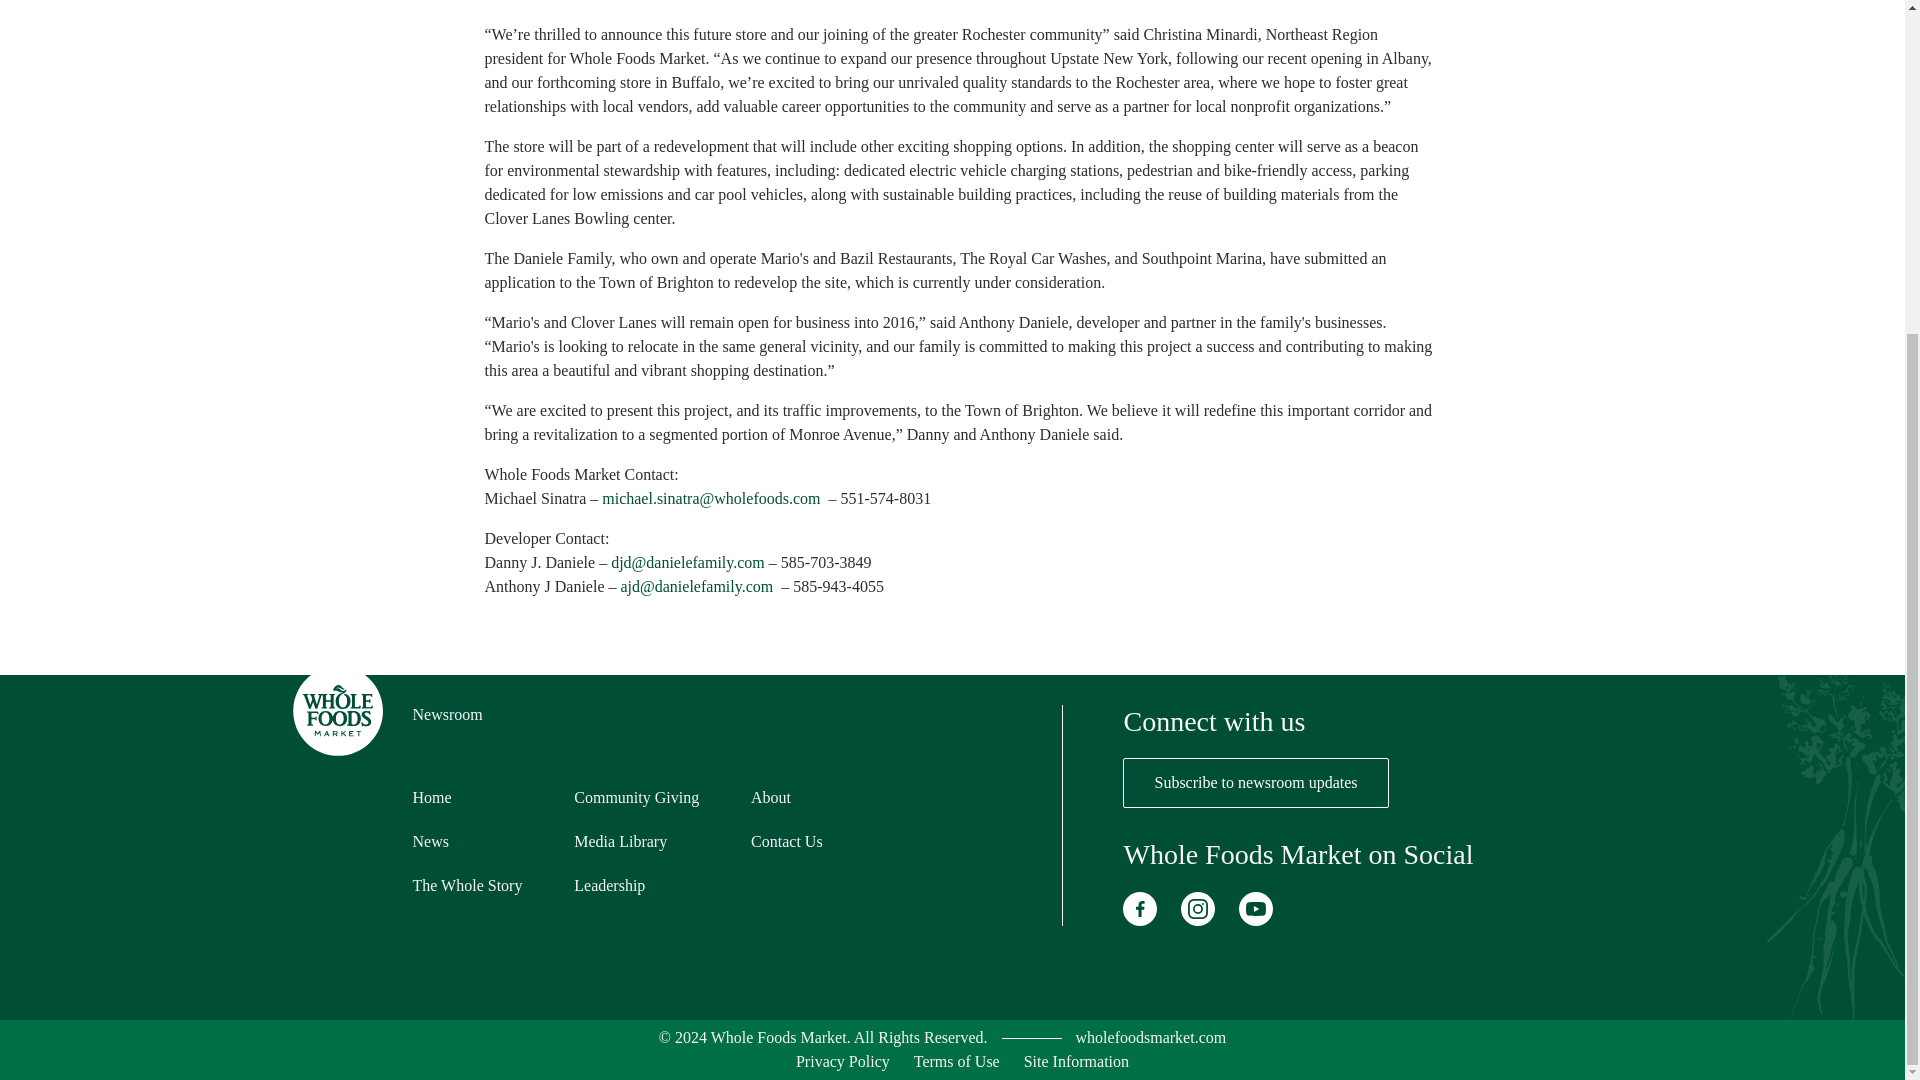 The image size is (1920, 1080). Describe the element at coordinates (430, 840) in the screenshot. I see `News` at that location.